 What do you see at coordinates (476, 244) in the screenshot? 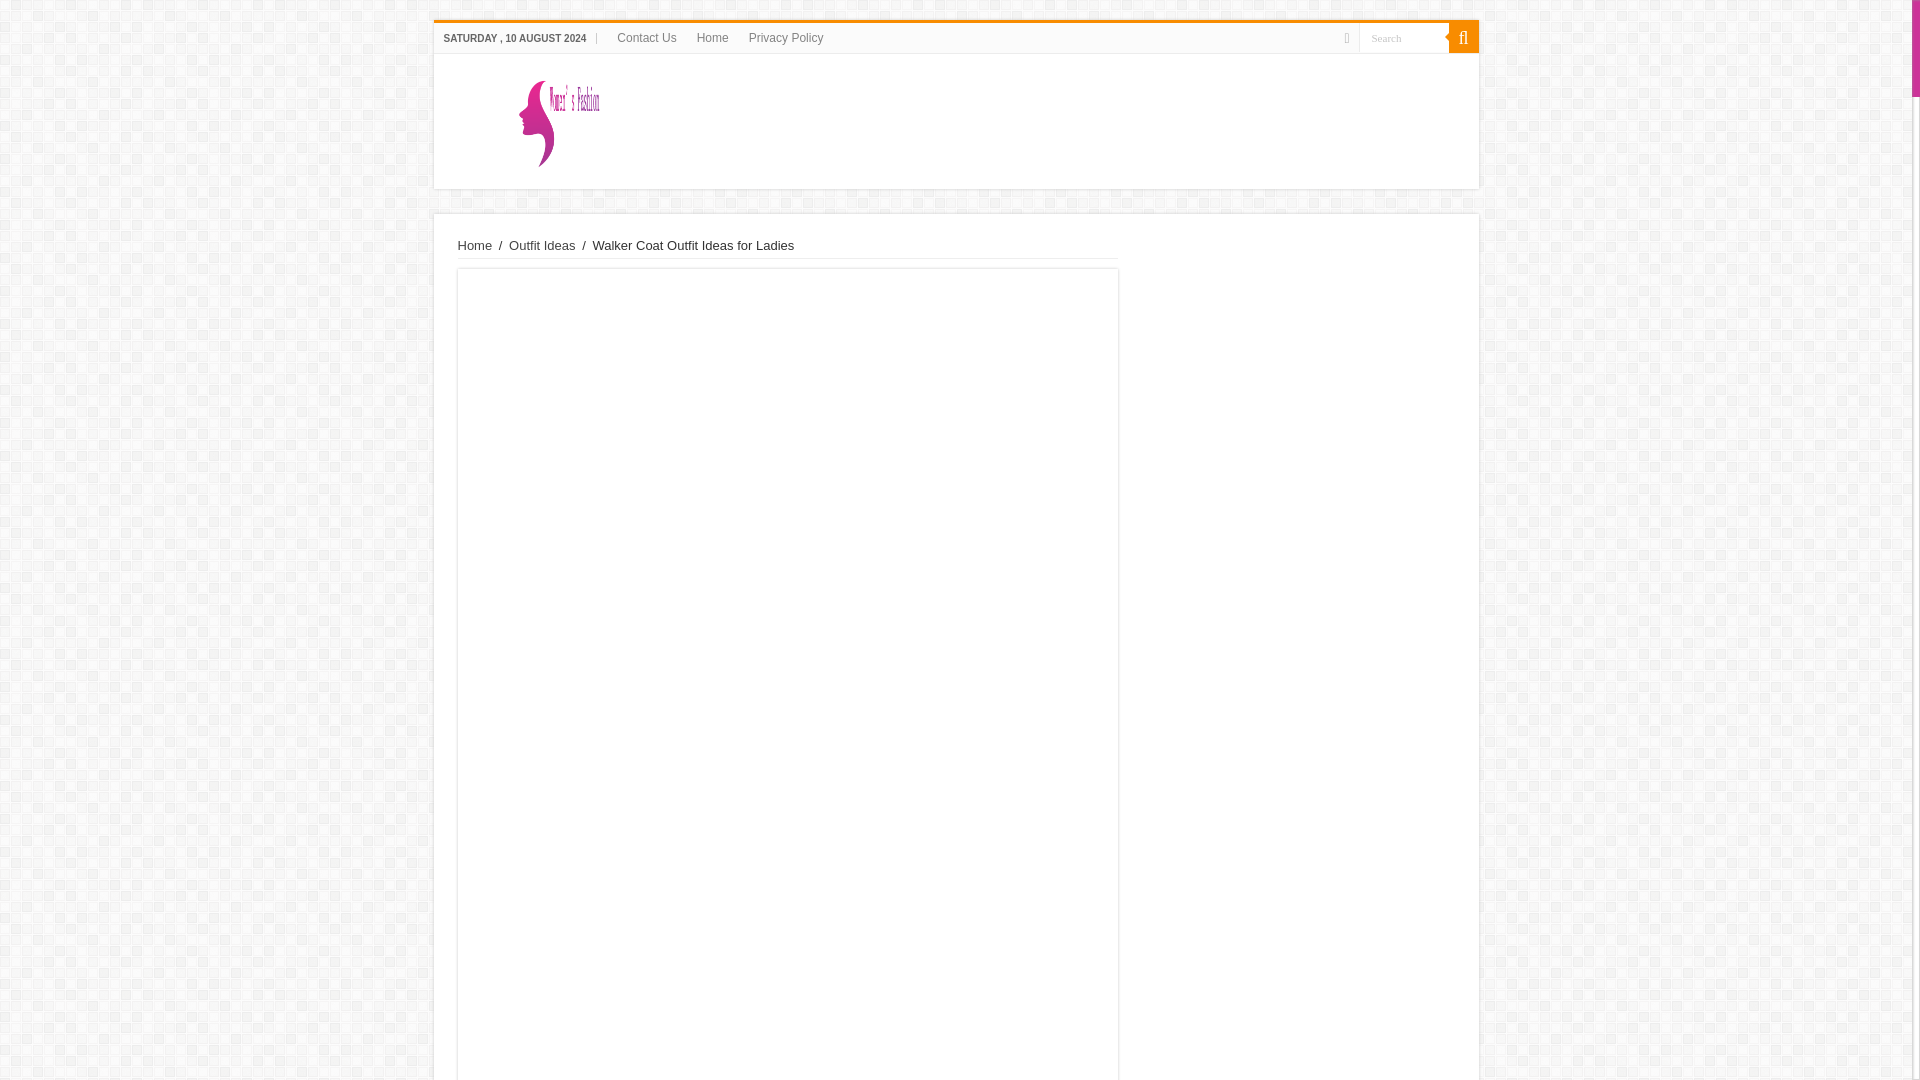
I see `Home` at bounding box center [476, 244].